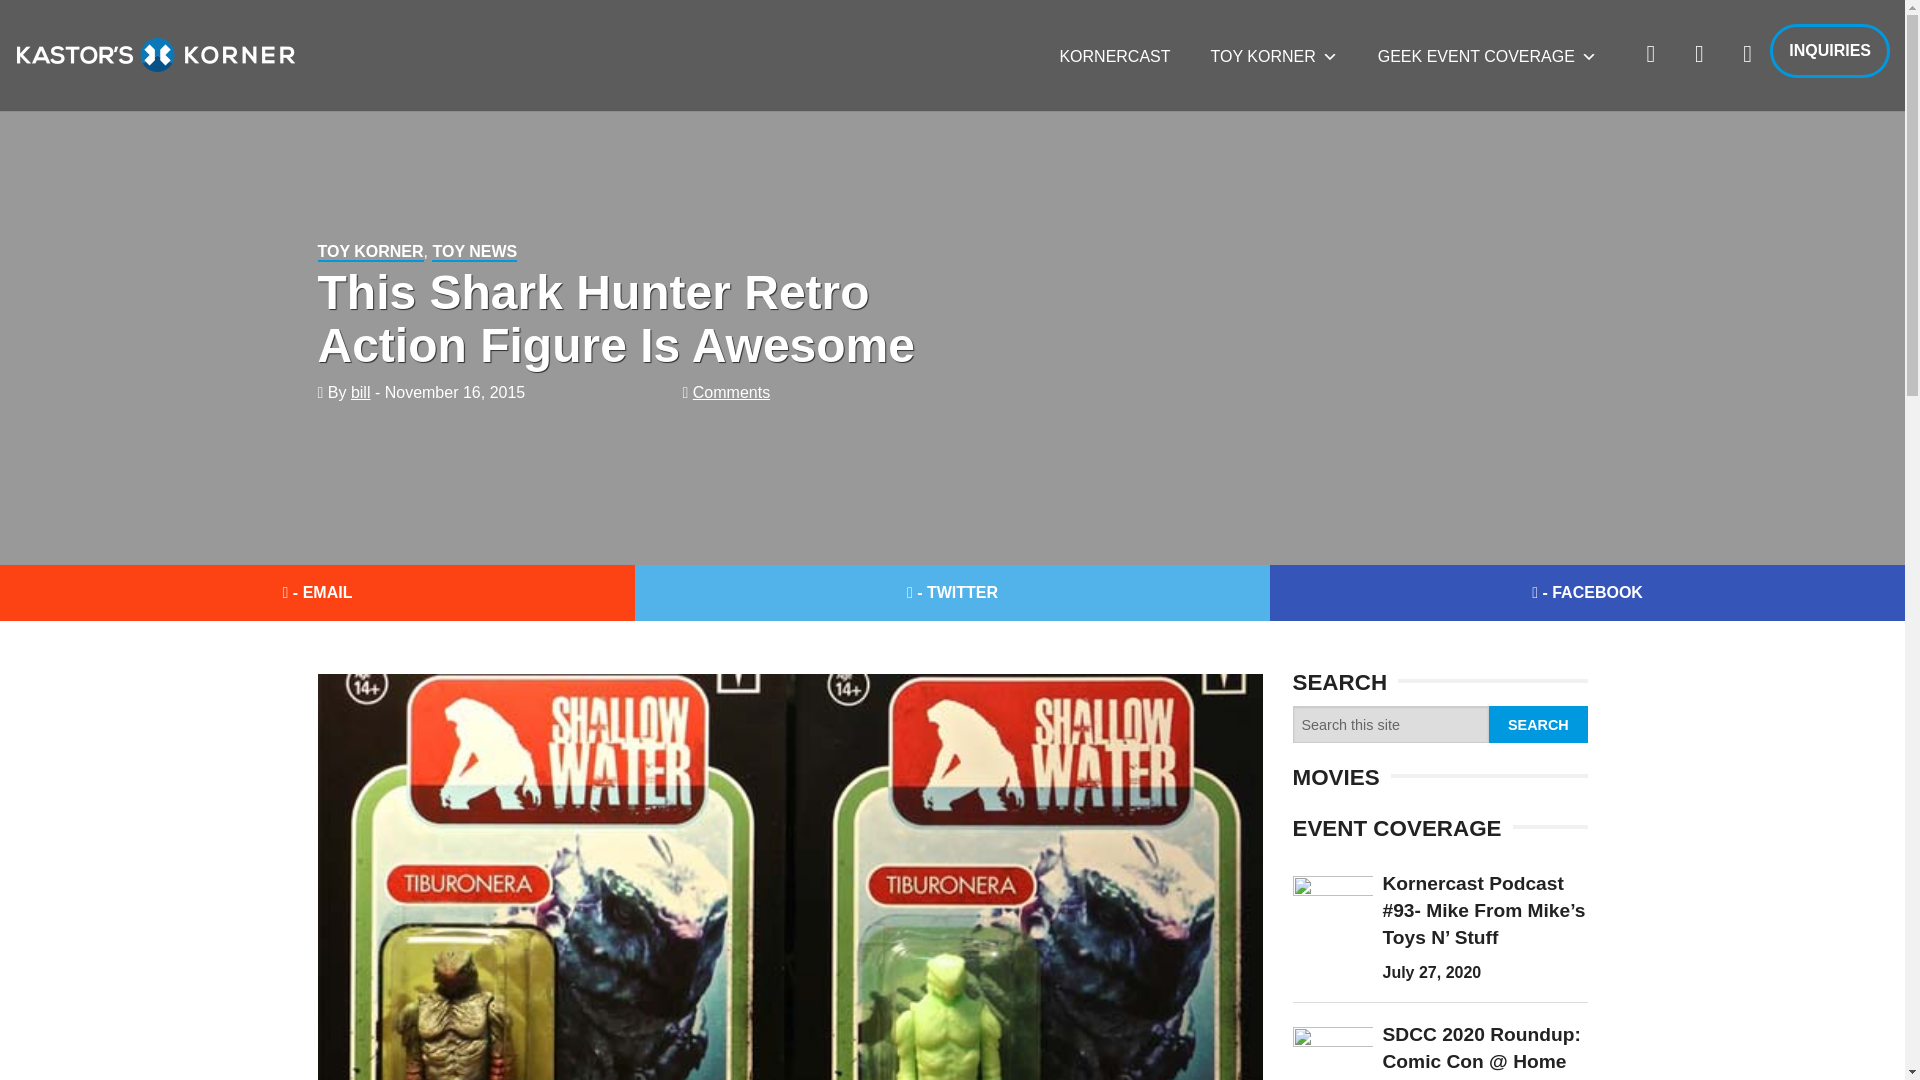 This screenshot has width=1920, height=1080. Describe the element at coordinates (1274, 56) in the screenshot. I see `TOY KORNER` at that location.